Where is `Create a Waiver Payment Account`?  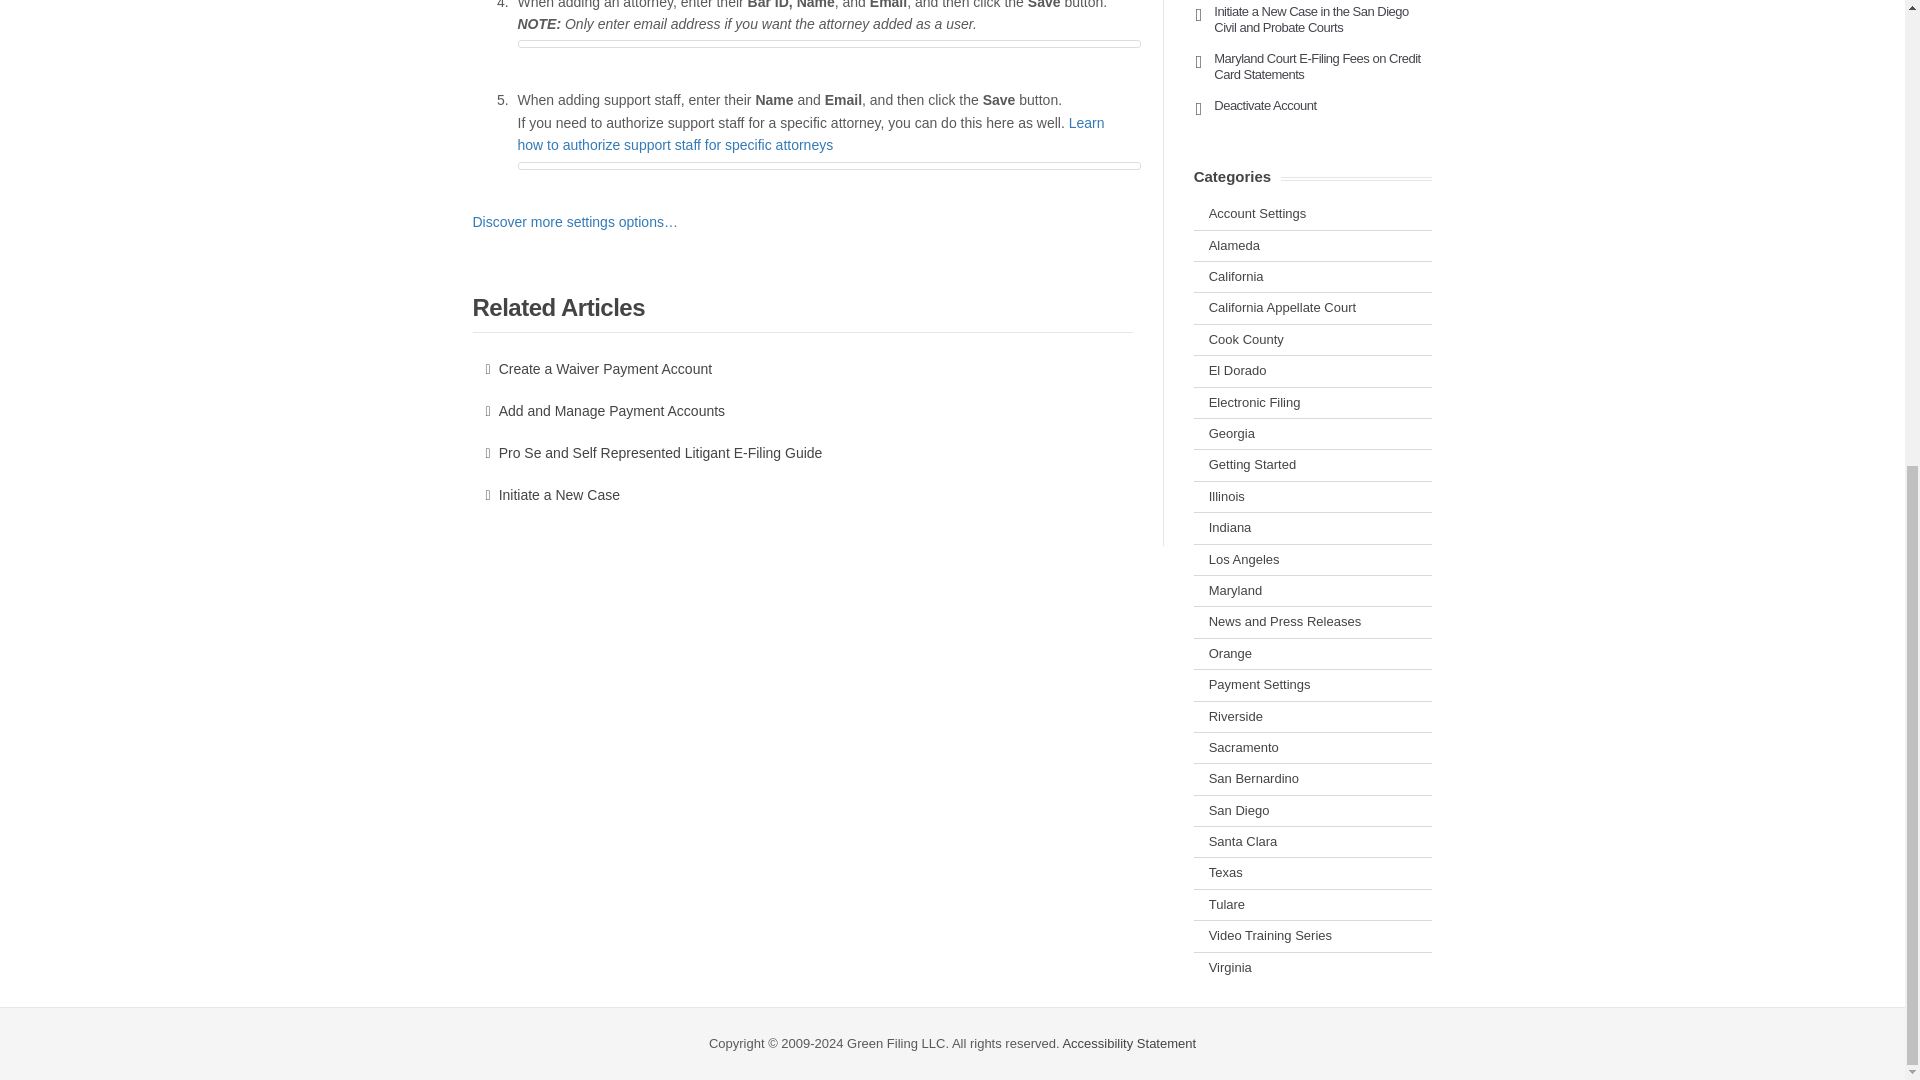 Create a Waiver Payment Account is located at coordinates (802, 368).